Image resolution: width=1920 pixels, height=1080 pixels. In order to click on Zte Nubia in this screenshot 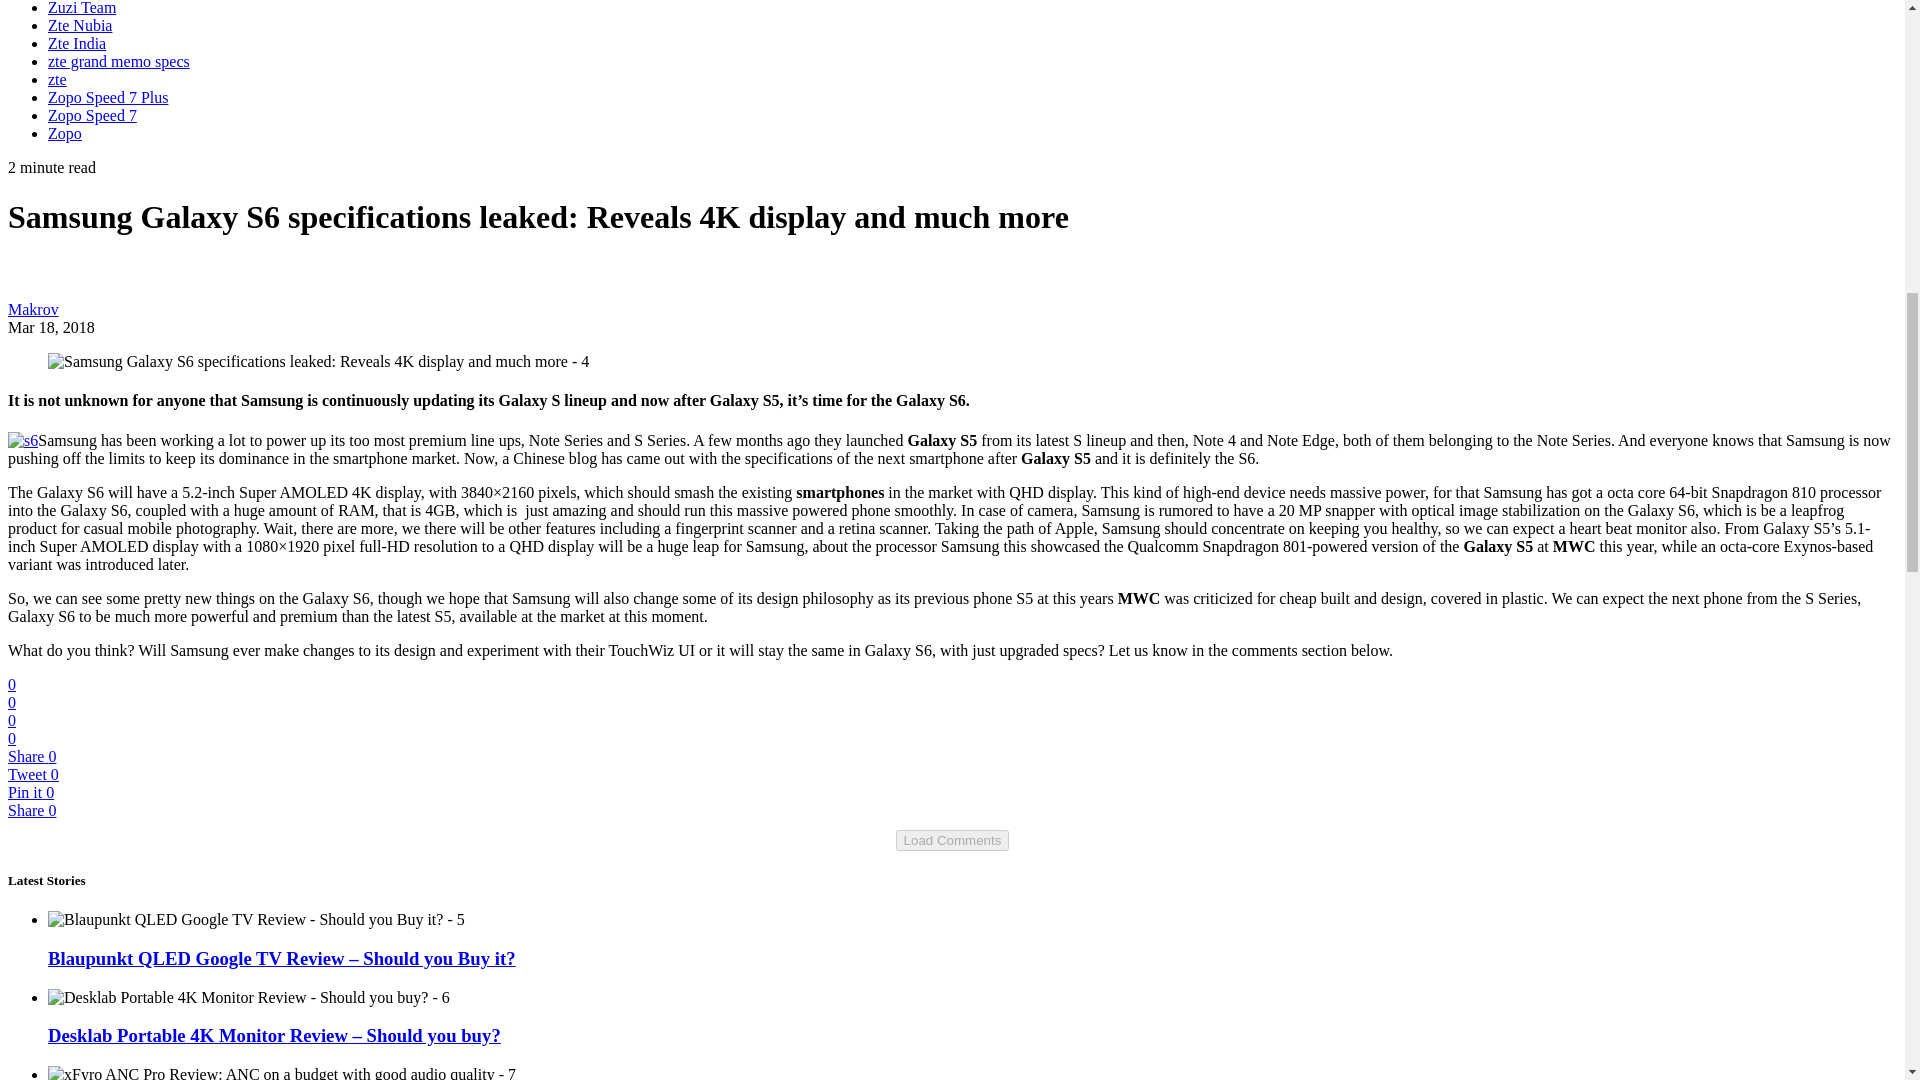, I will do `click(80, 25)`.